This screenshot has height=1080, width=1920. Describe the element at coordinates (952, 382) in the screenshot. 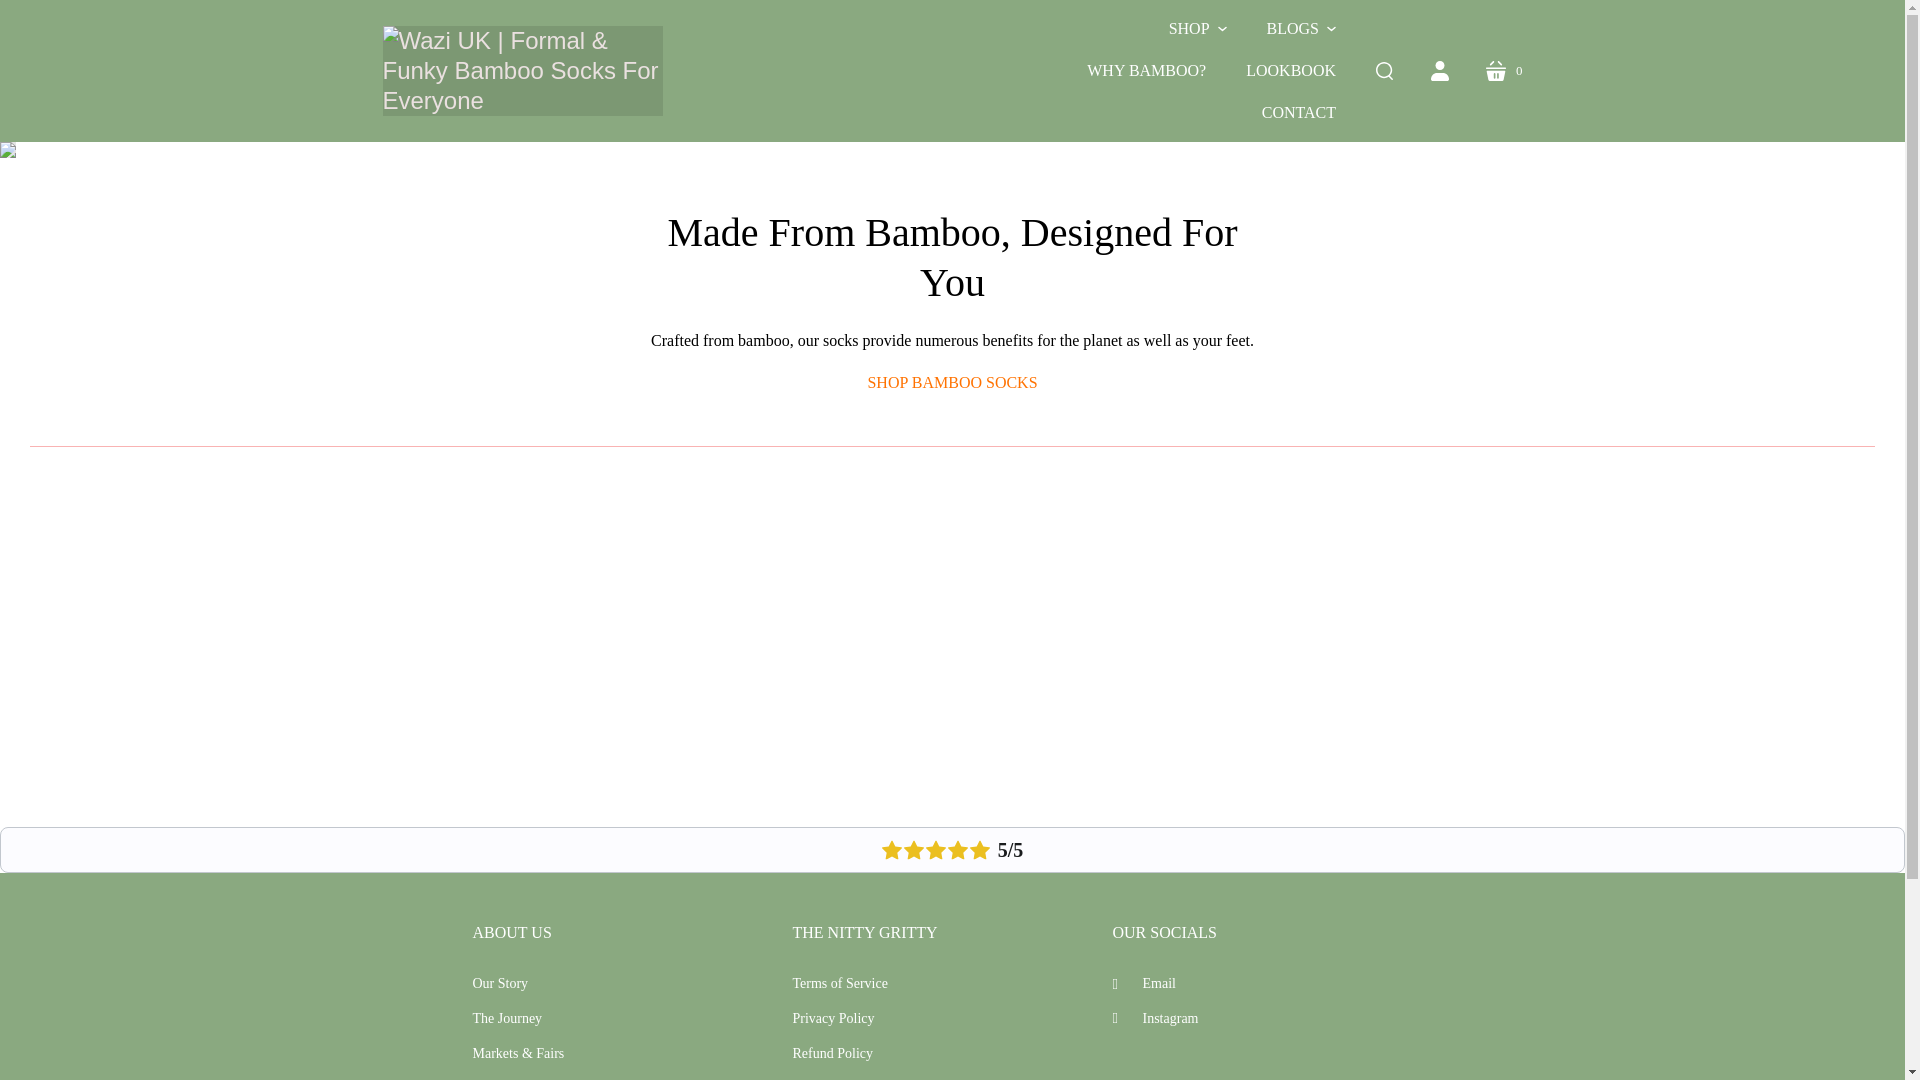

I see `WHY BAMBOO?` at that location.